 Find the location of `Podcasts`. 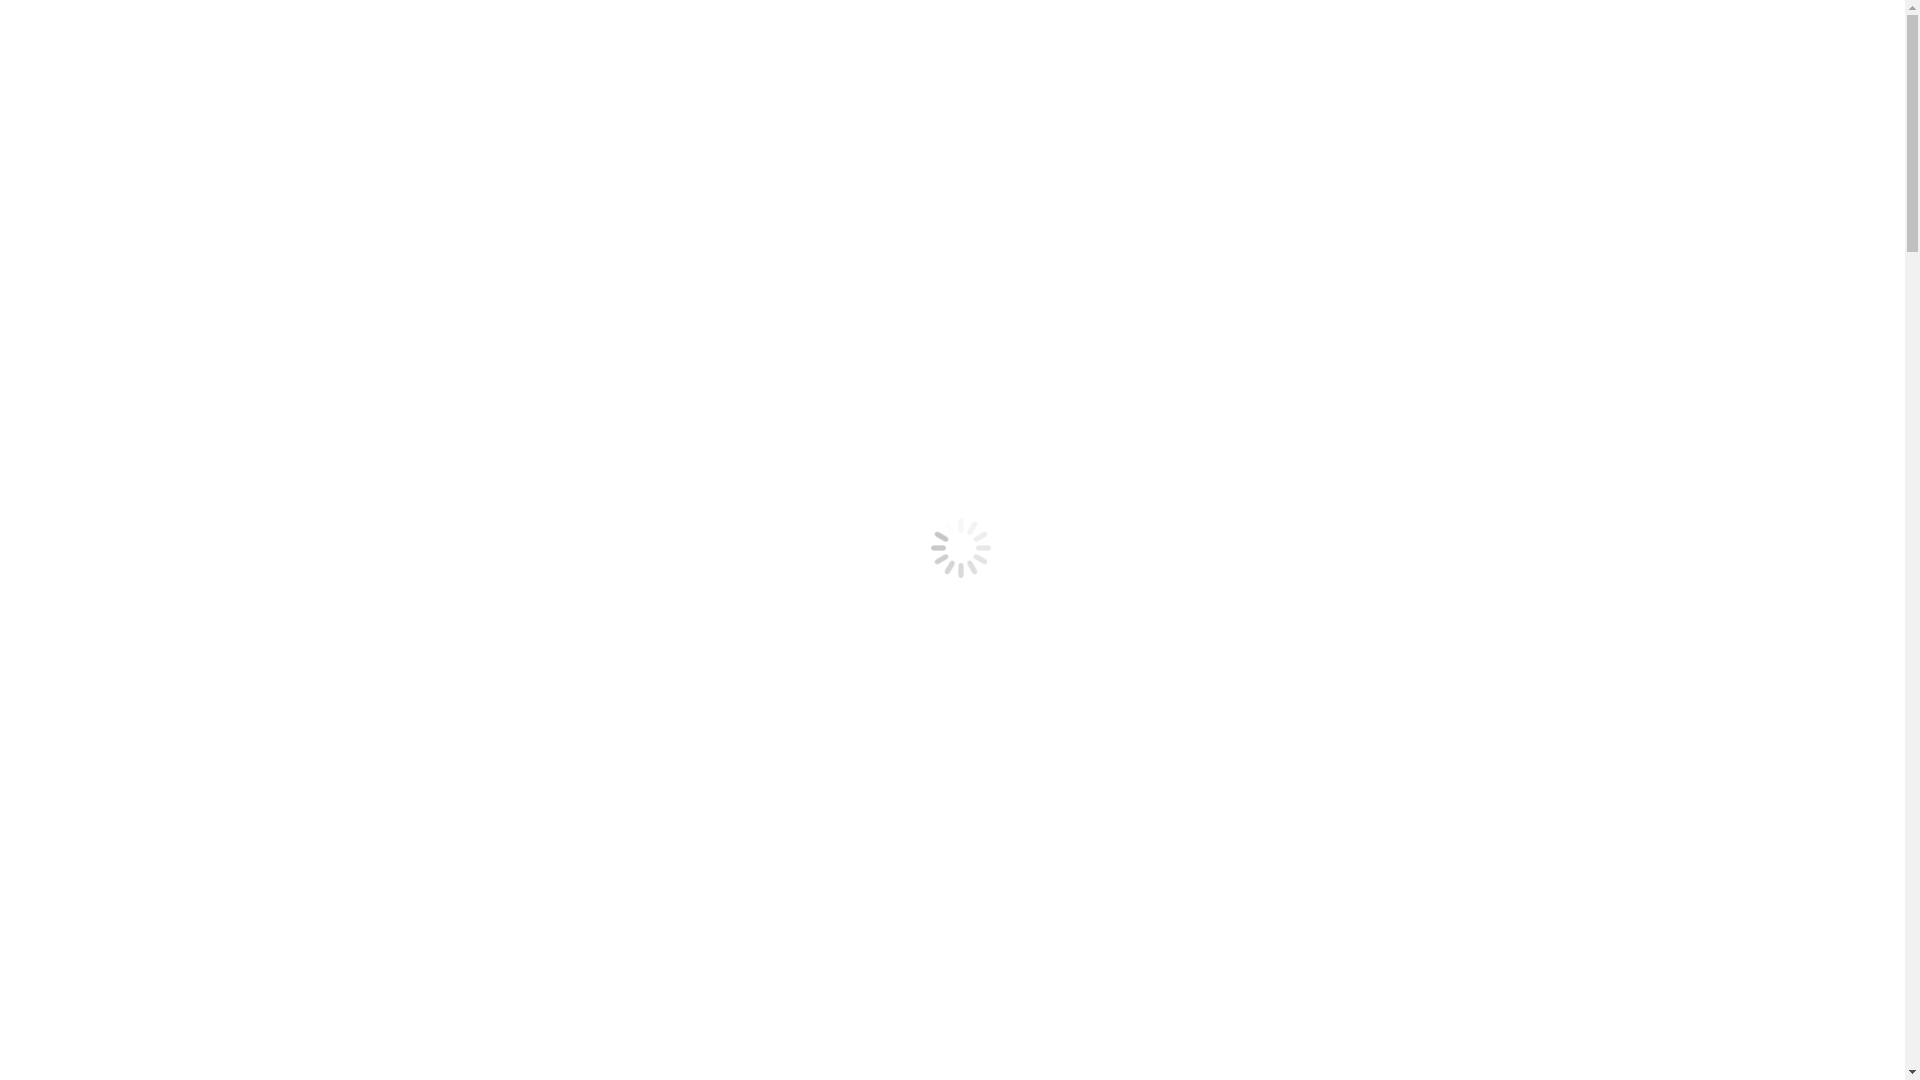

Podcasts is located at coordinates (76, 1038).